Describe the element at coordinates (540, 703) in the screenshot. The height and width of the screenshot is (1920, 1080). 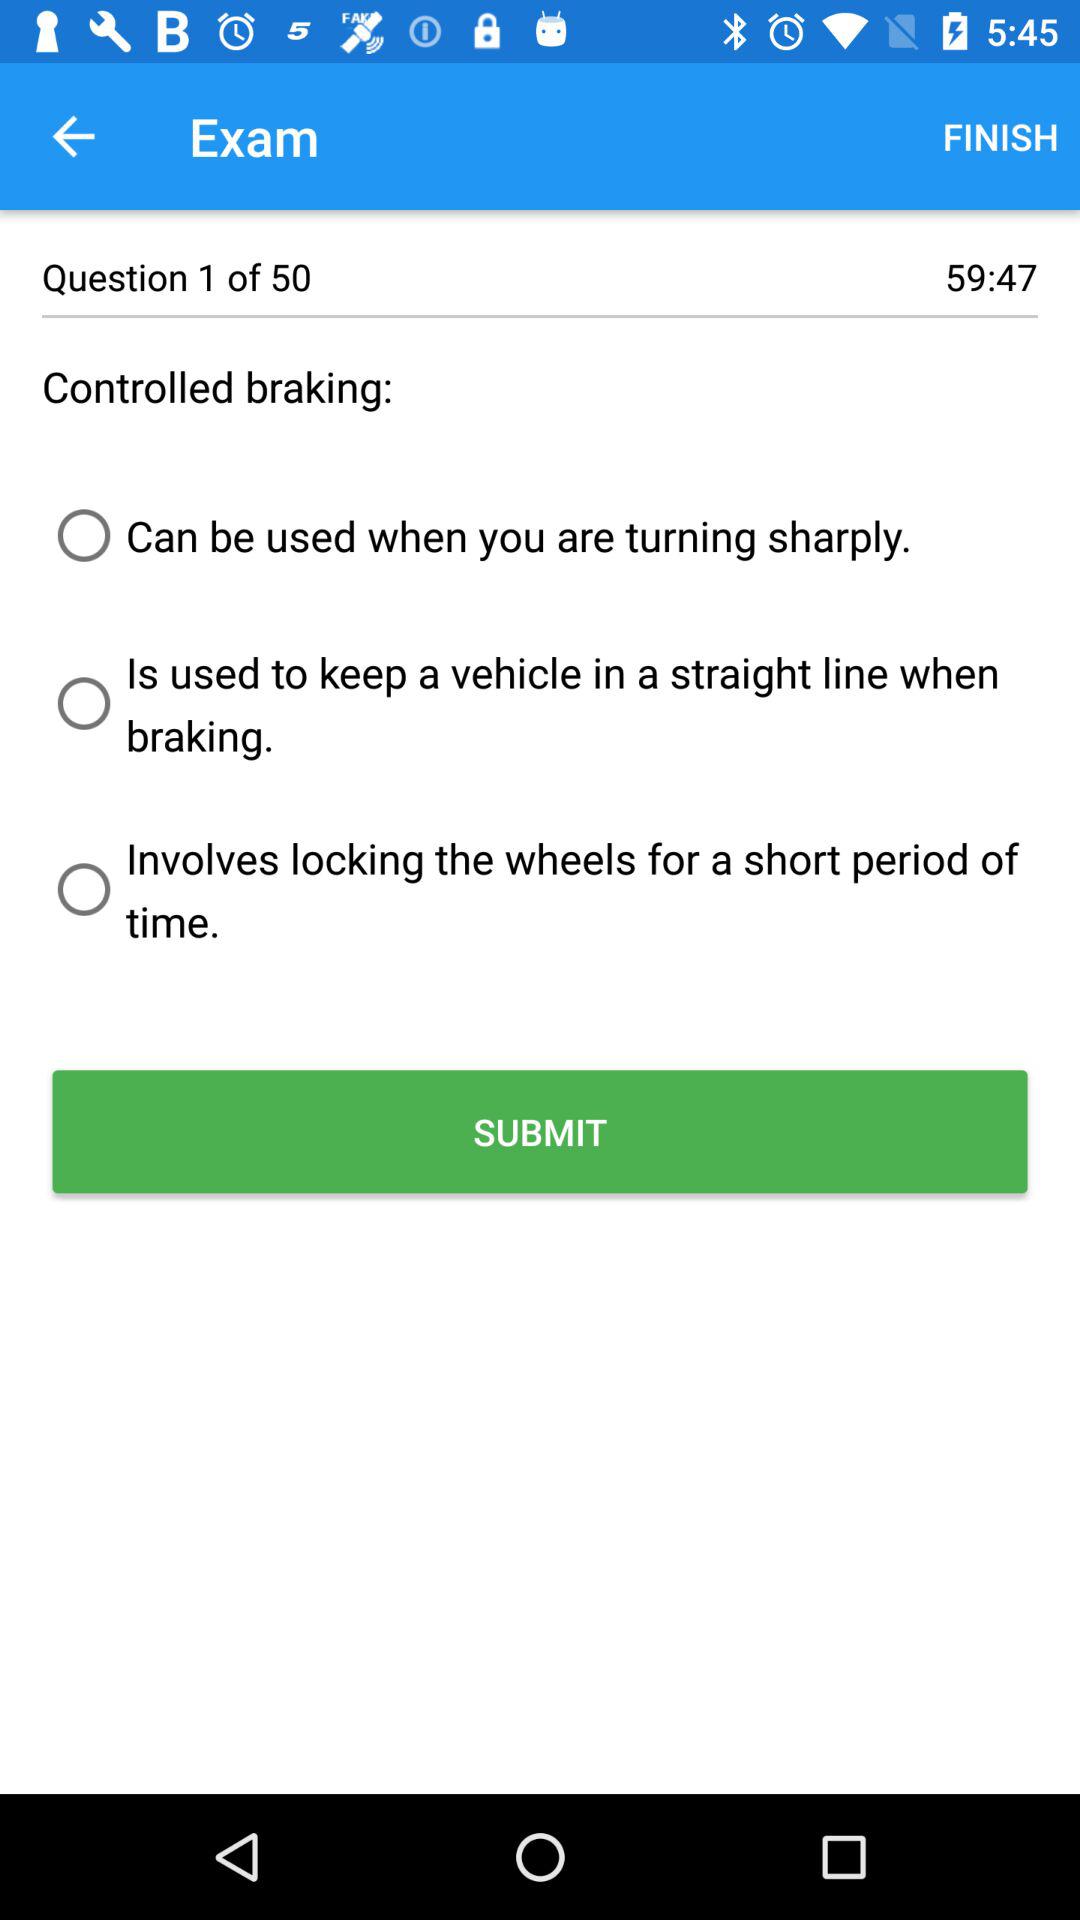
I see `select is used to` at that location.